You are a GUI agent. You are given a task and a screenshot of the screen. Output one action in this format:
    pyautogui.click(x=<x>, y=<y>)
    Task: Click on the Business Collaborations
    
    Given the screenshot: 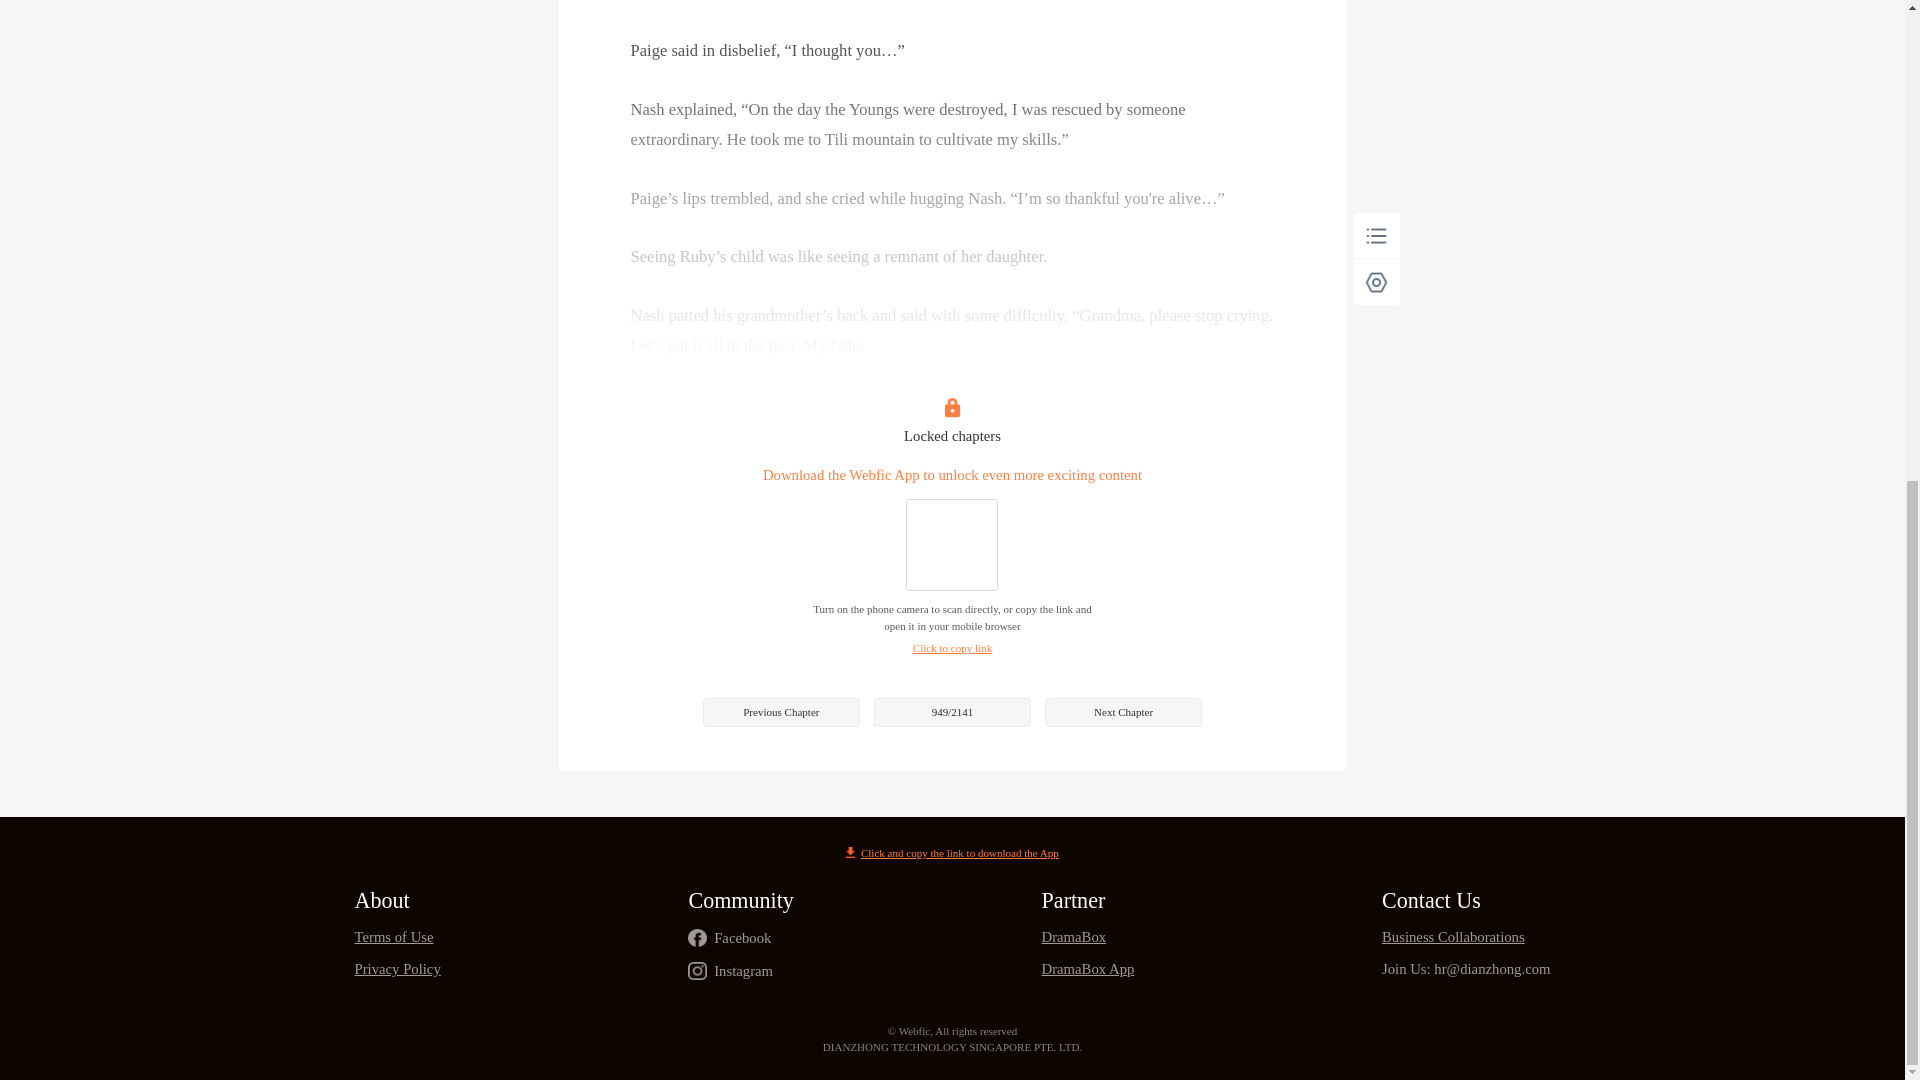 What is the action you would take?
    pyautogui.click(x=1466, y=937)
    